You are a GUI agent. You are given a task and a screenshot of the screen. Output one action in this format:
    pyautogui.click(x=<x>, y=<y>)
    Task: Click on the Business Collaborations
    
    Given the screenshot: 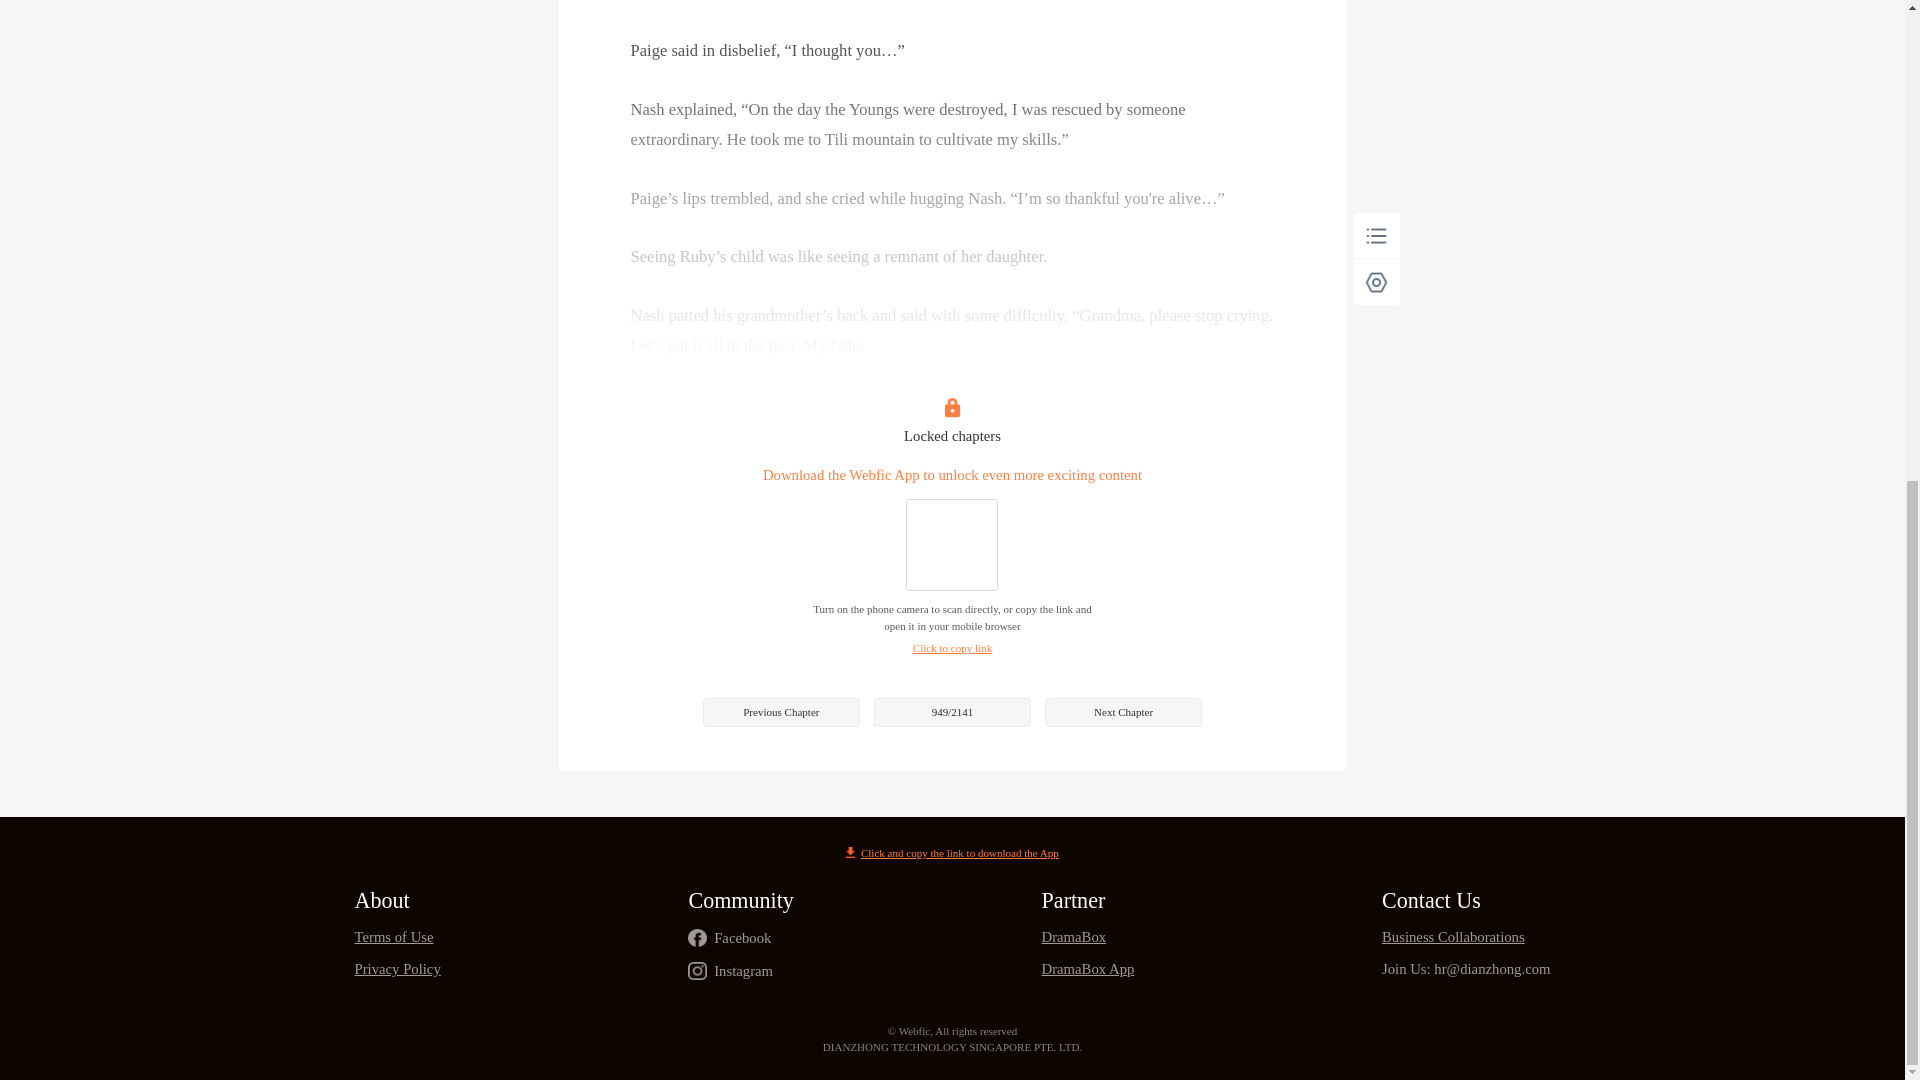 What is the action you would take?
    pyautogui.click(x=1466, y=937)
    